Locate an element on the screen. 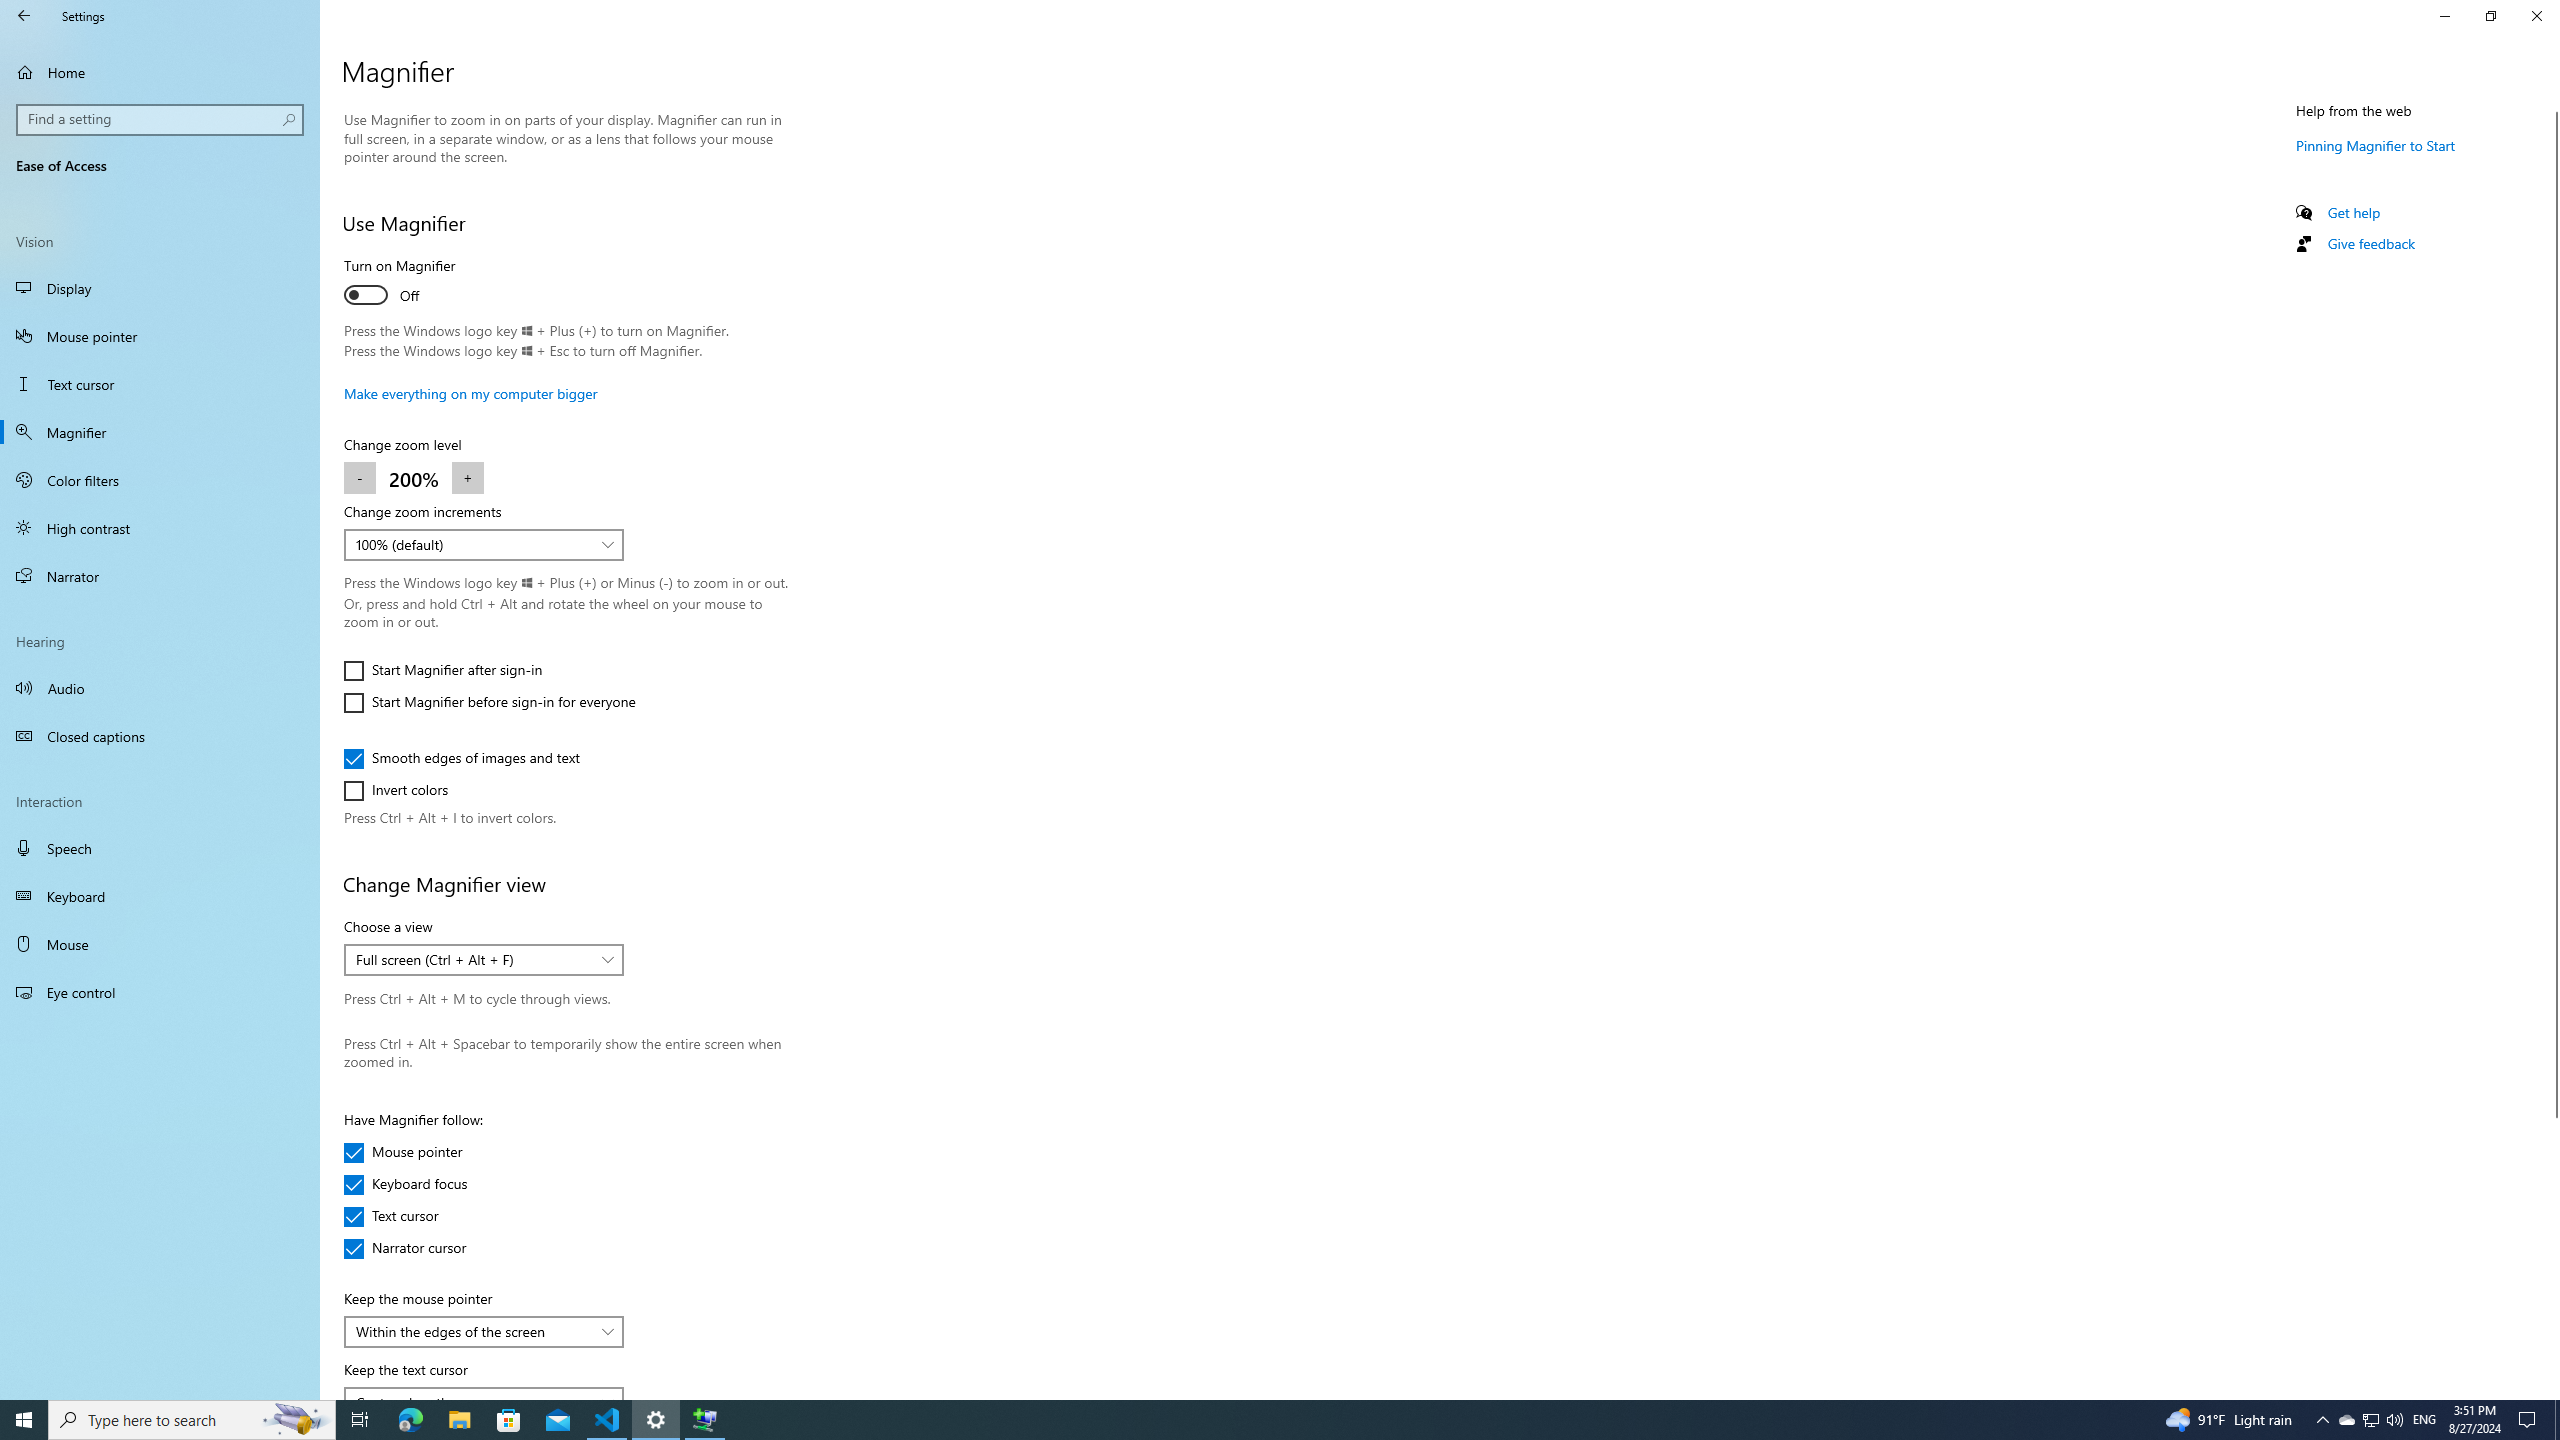 This screenshot has width=2560, height=1440. Zoom out is located at coordinates (360, 478).